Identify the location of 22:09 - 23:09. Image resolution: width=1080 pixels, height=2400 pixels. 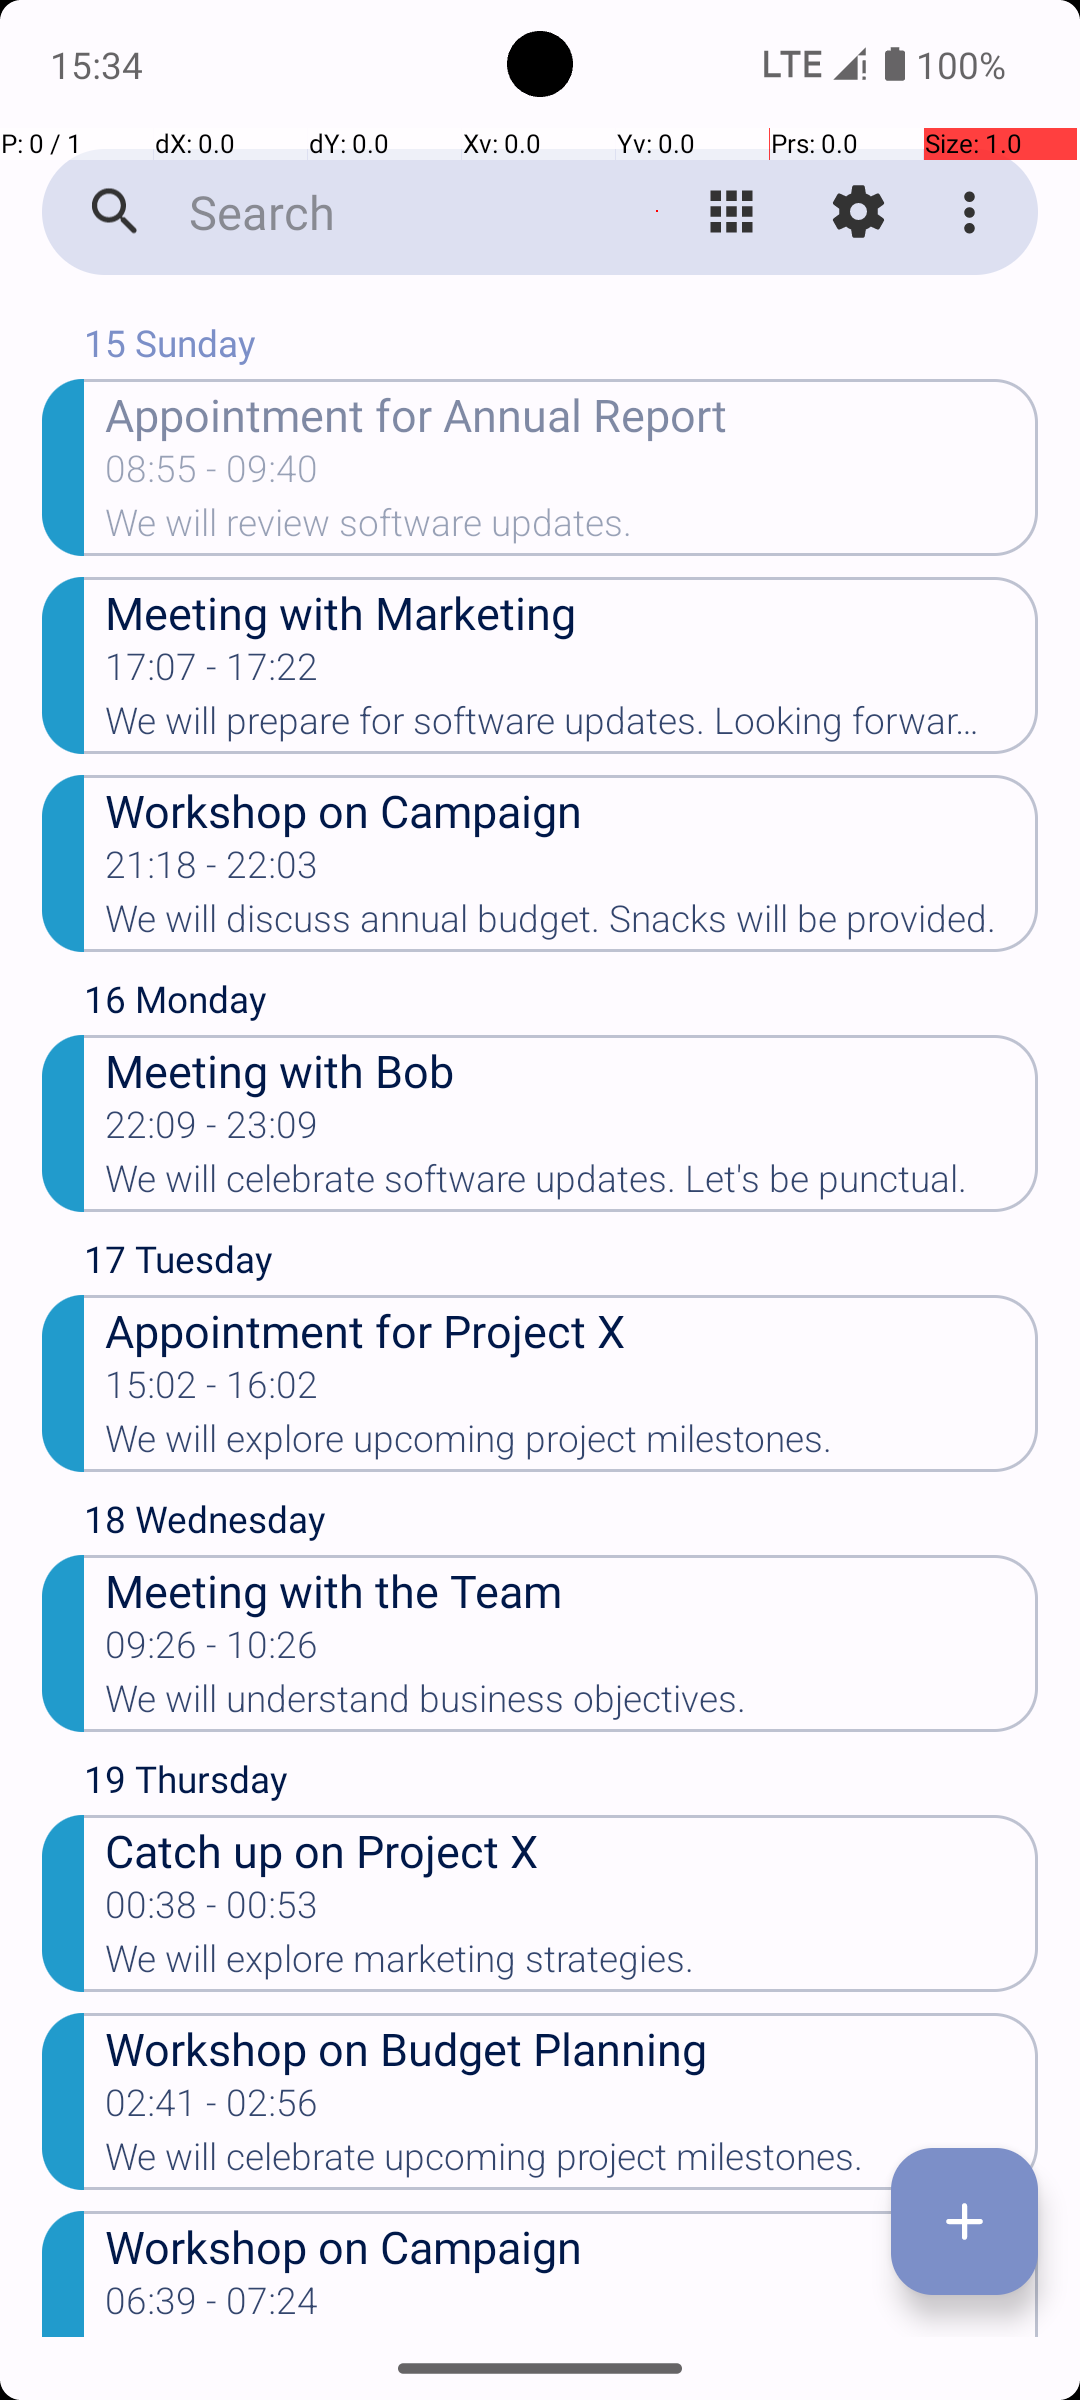
(212, 1131).